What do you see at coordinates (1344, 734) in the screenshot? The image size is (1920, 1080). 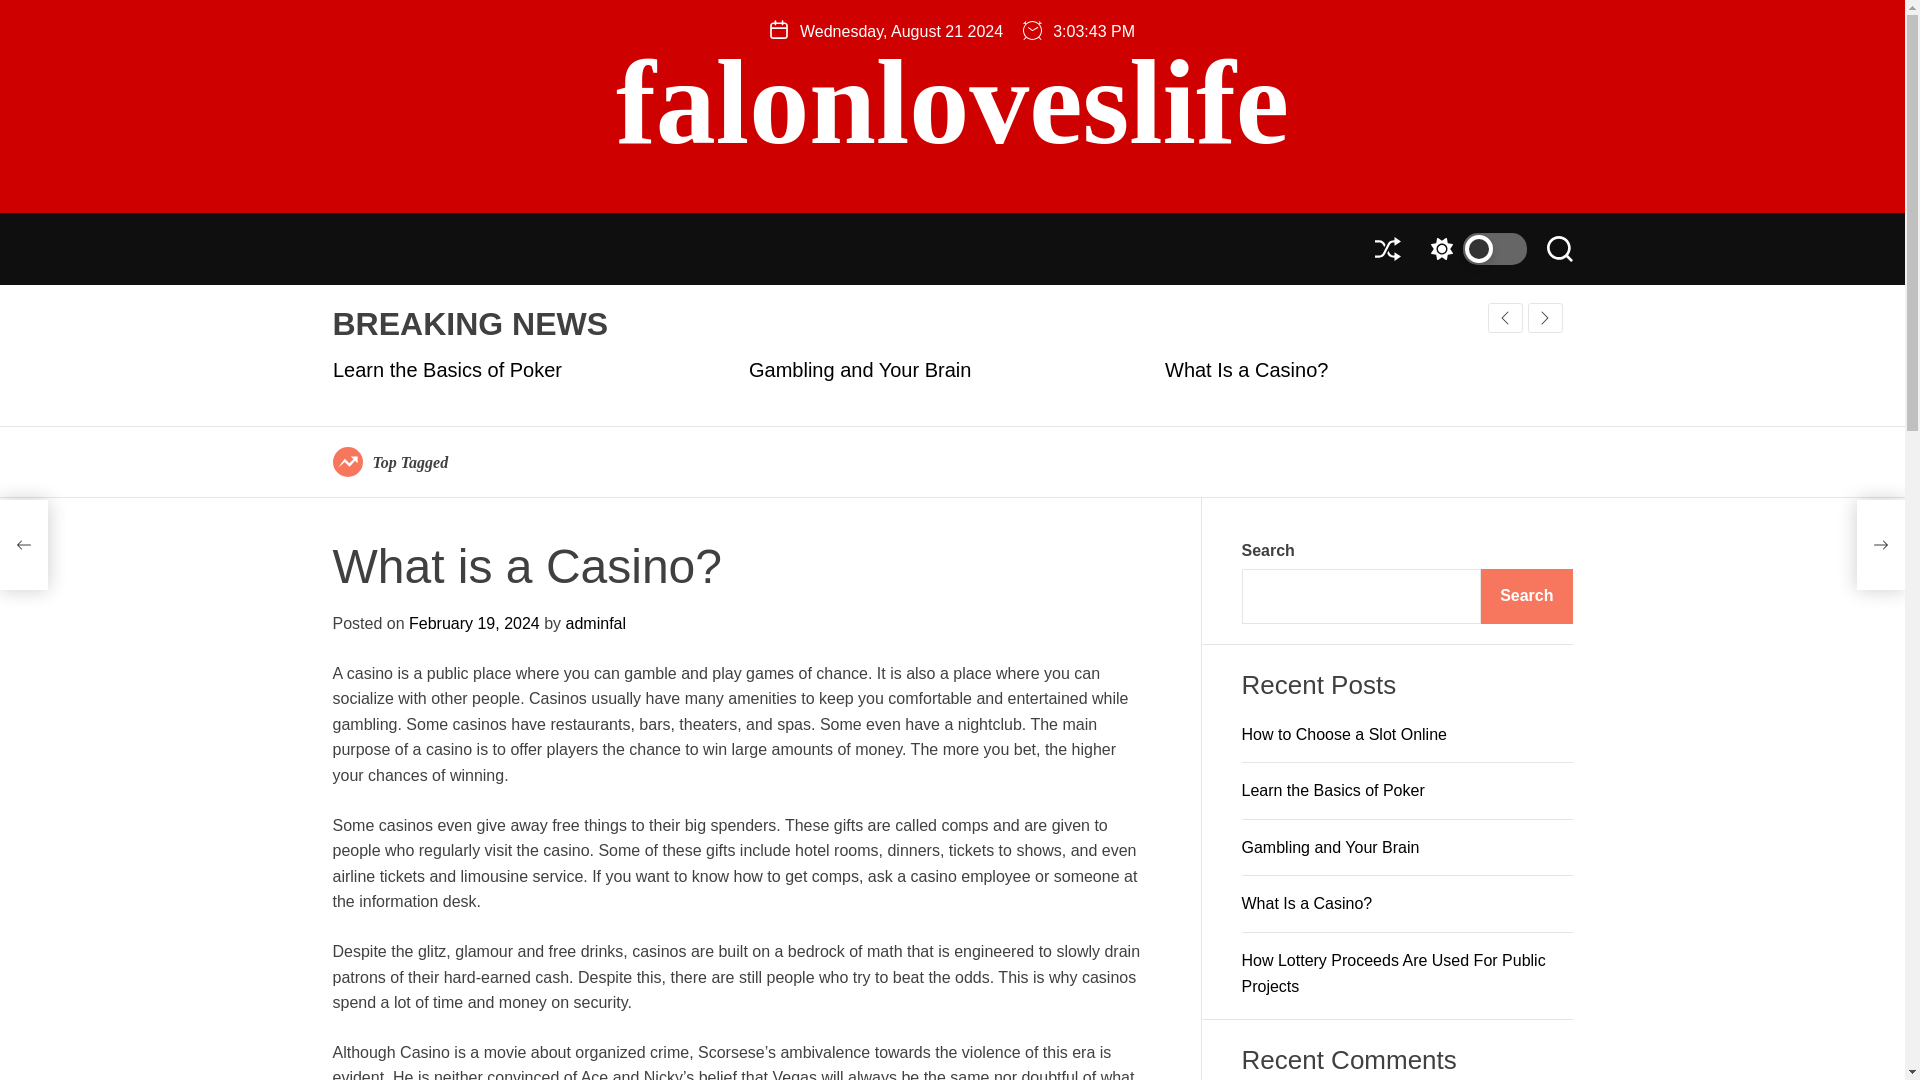 I see `How to Choose a Slot Online` at bounding box center [1344, 734].